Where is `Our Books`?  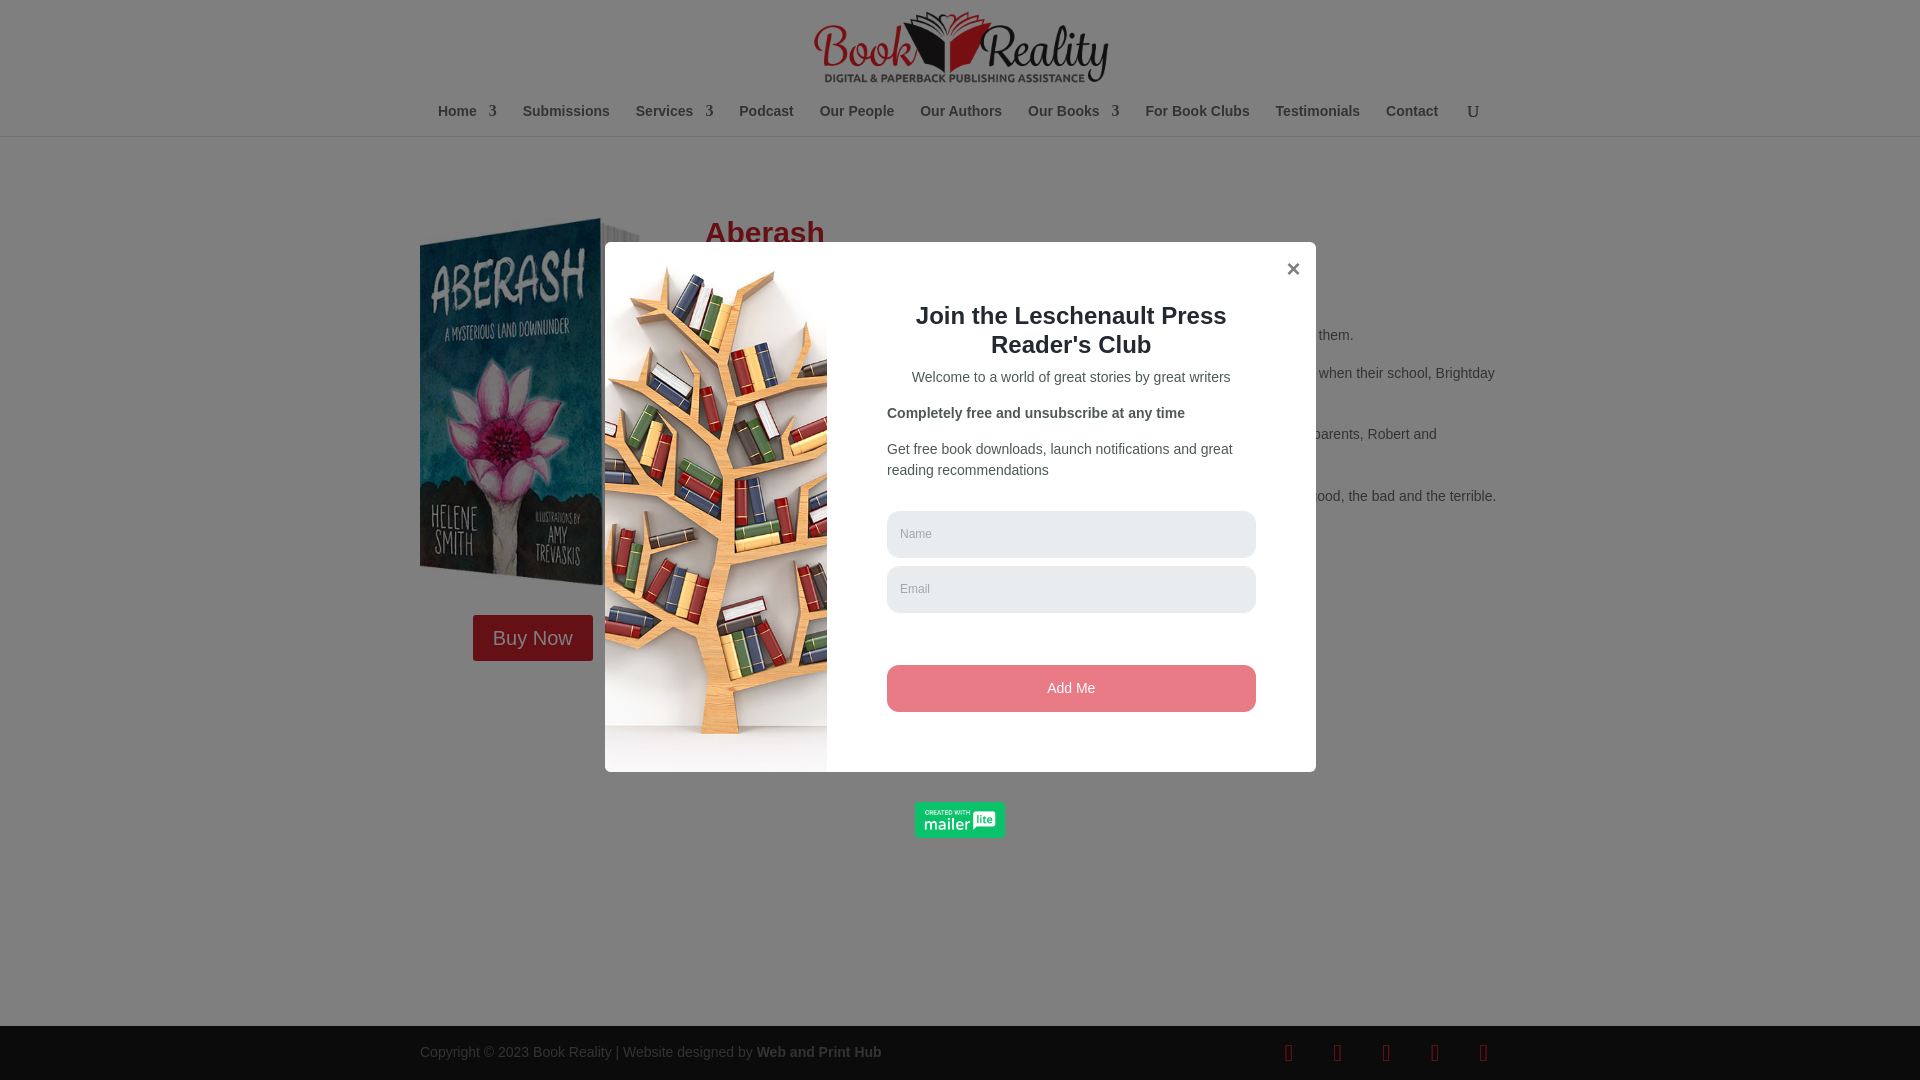
Our Books is located at coordinates (1073, 120).